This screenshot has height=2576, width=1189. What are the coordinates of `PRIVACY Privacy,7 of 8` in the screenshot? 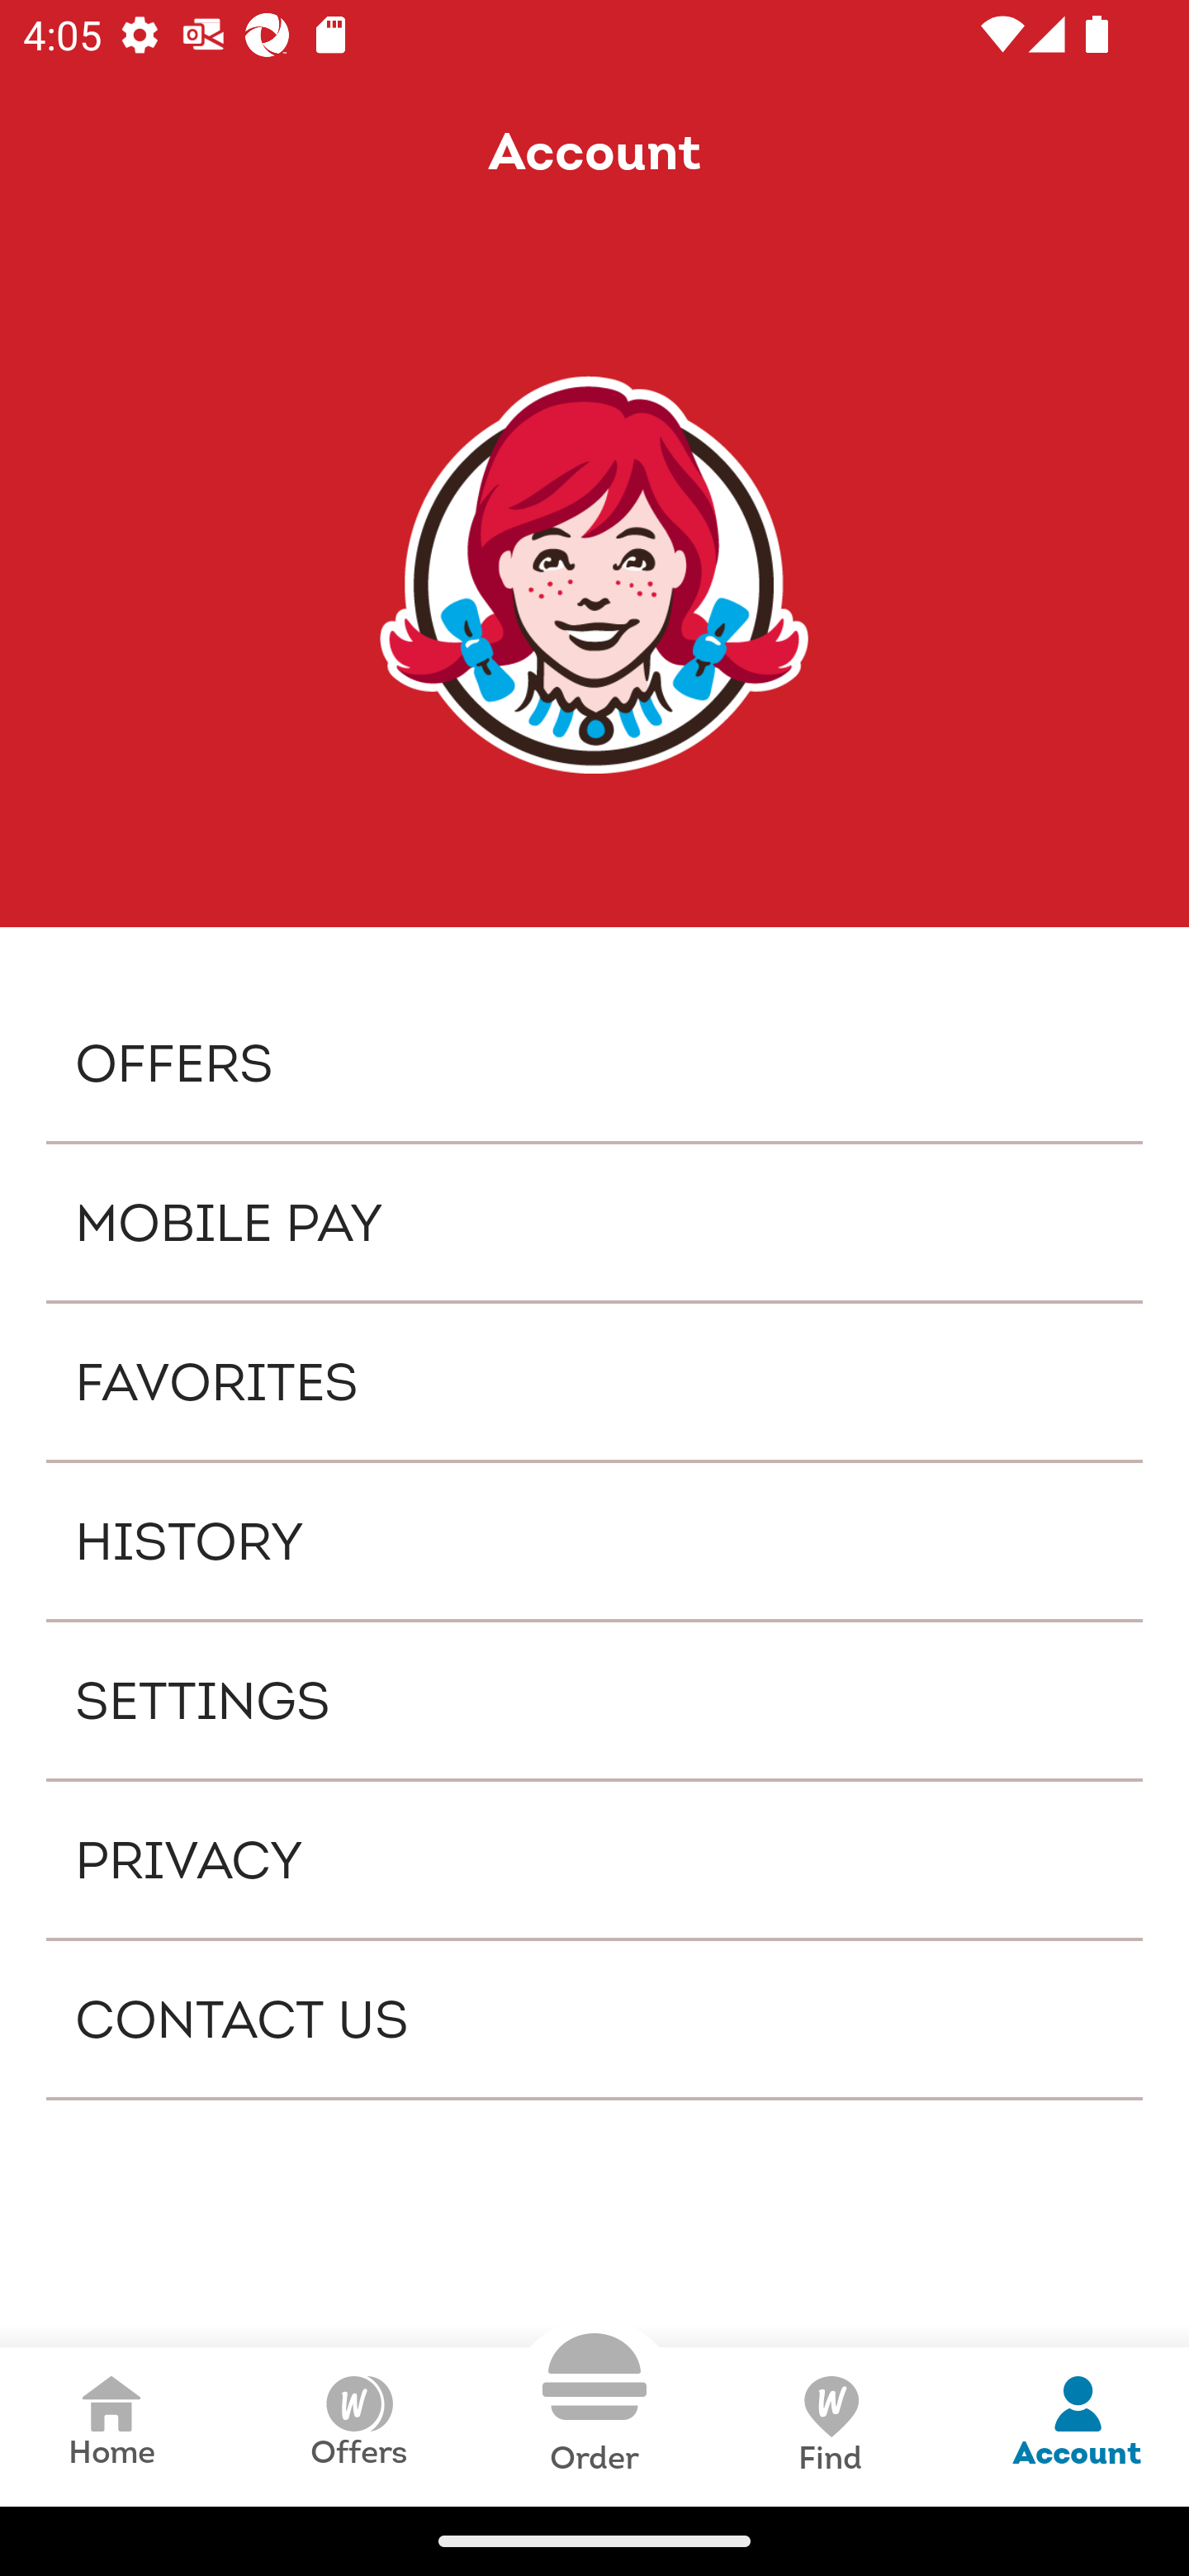 It's located at (594, 1859).